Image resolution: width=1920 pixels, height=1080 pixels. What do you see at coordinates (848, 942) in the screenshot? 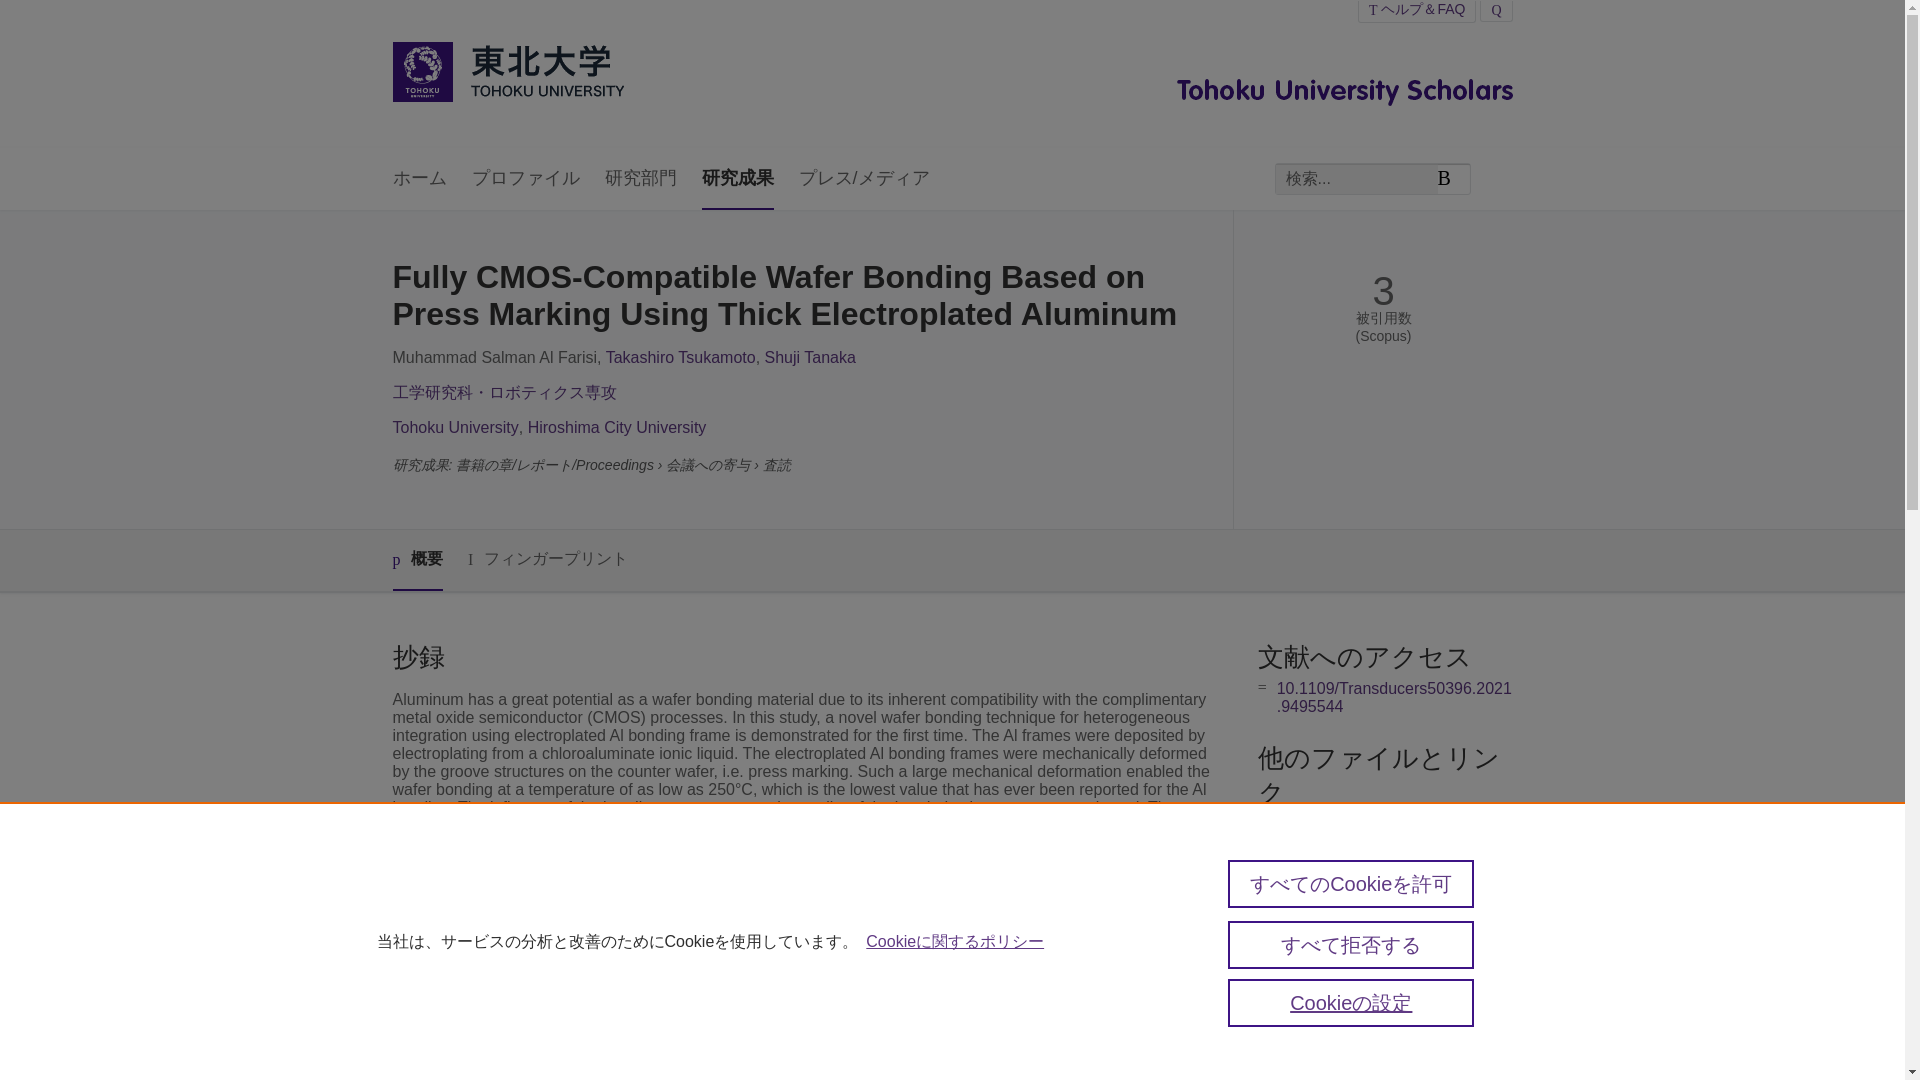
I see `Institute of Electrical and Electronics Engineers Inc.` at bounding box center [848, 942].